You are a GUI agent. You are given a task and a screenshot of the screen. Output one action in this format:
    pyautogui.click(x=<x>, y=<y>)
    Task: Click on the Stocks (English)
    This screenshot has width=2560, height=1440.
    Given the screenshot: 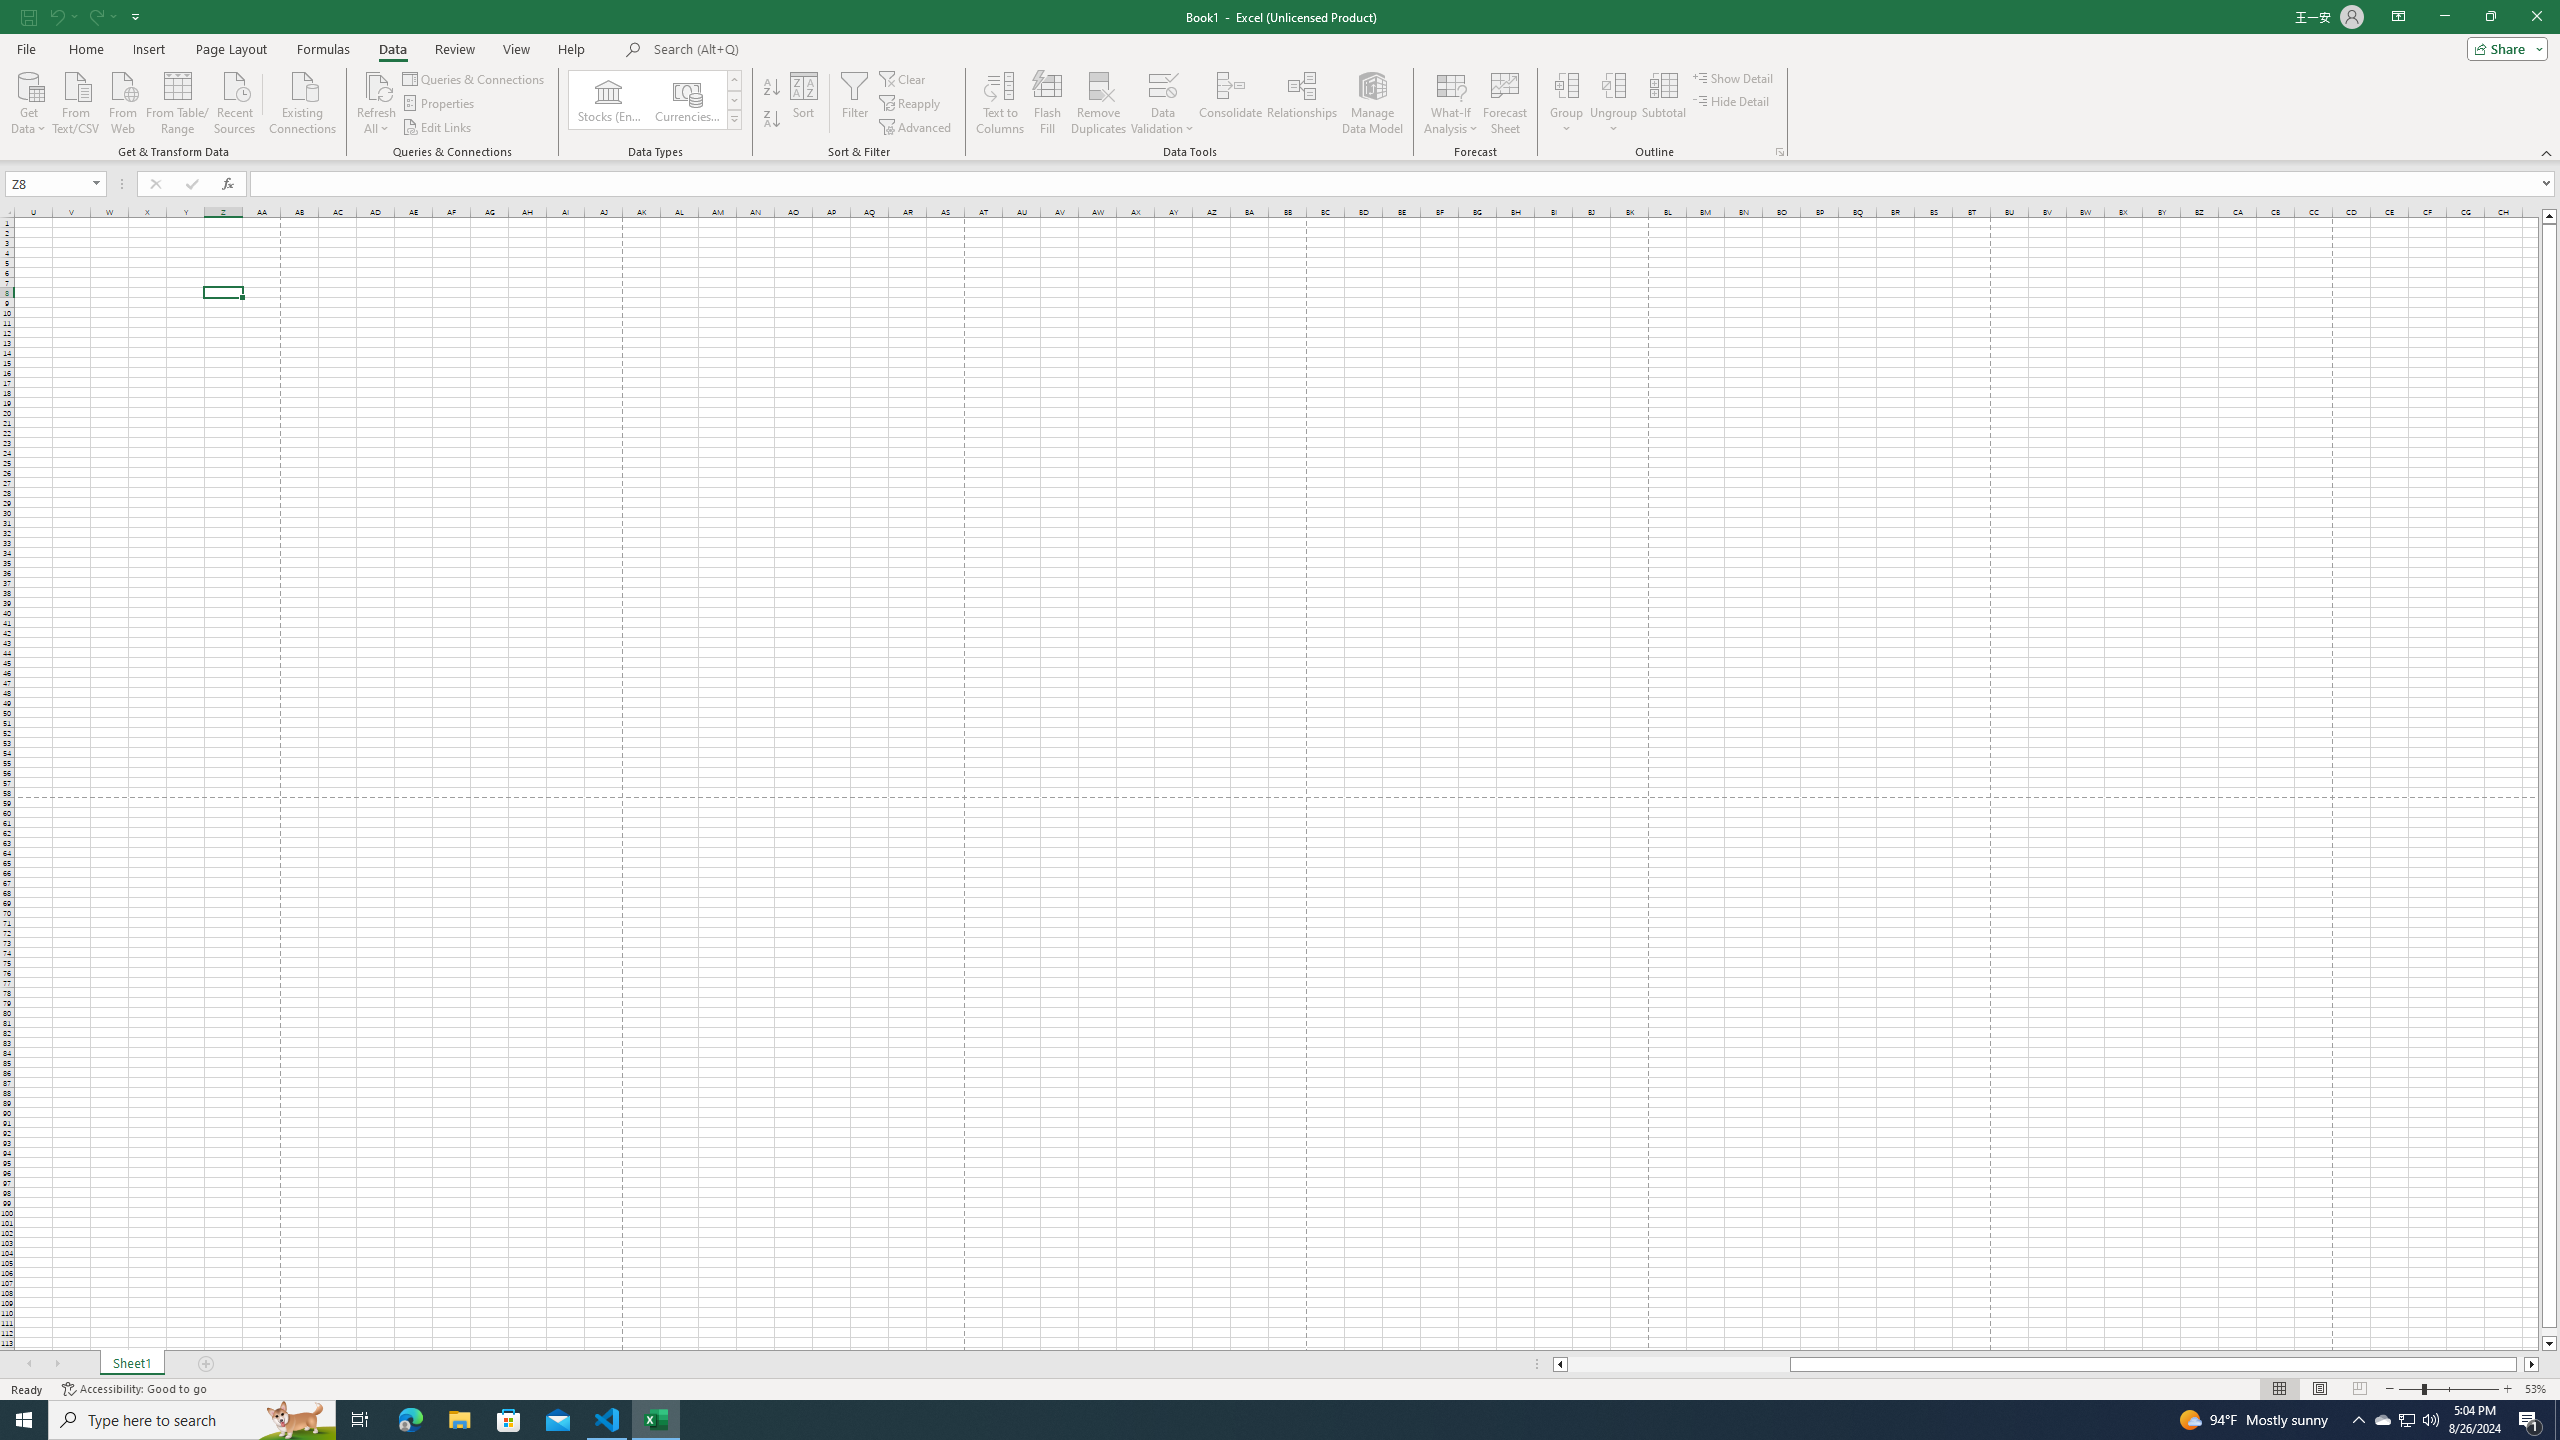 What is the action you would take?
    pyautogui.click(x=608, y=100)
    